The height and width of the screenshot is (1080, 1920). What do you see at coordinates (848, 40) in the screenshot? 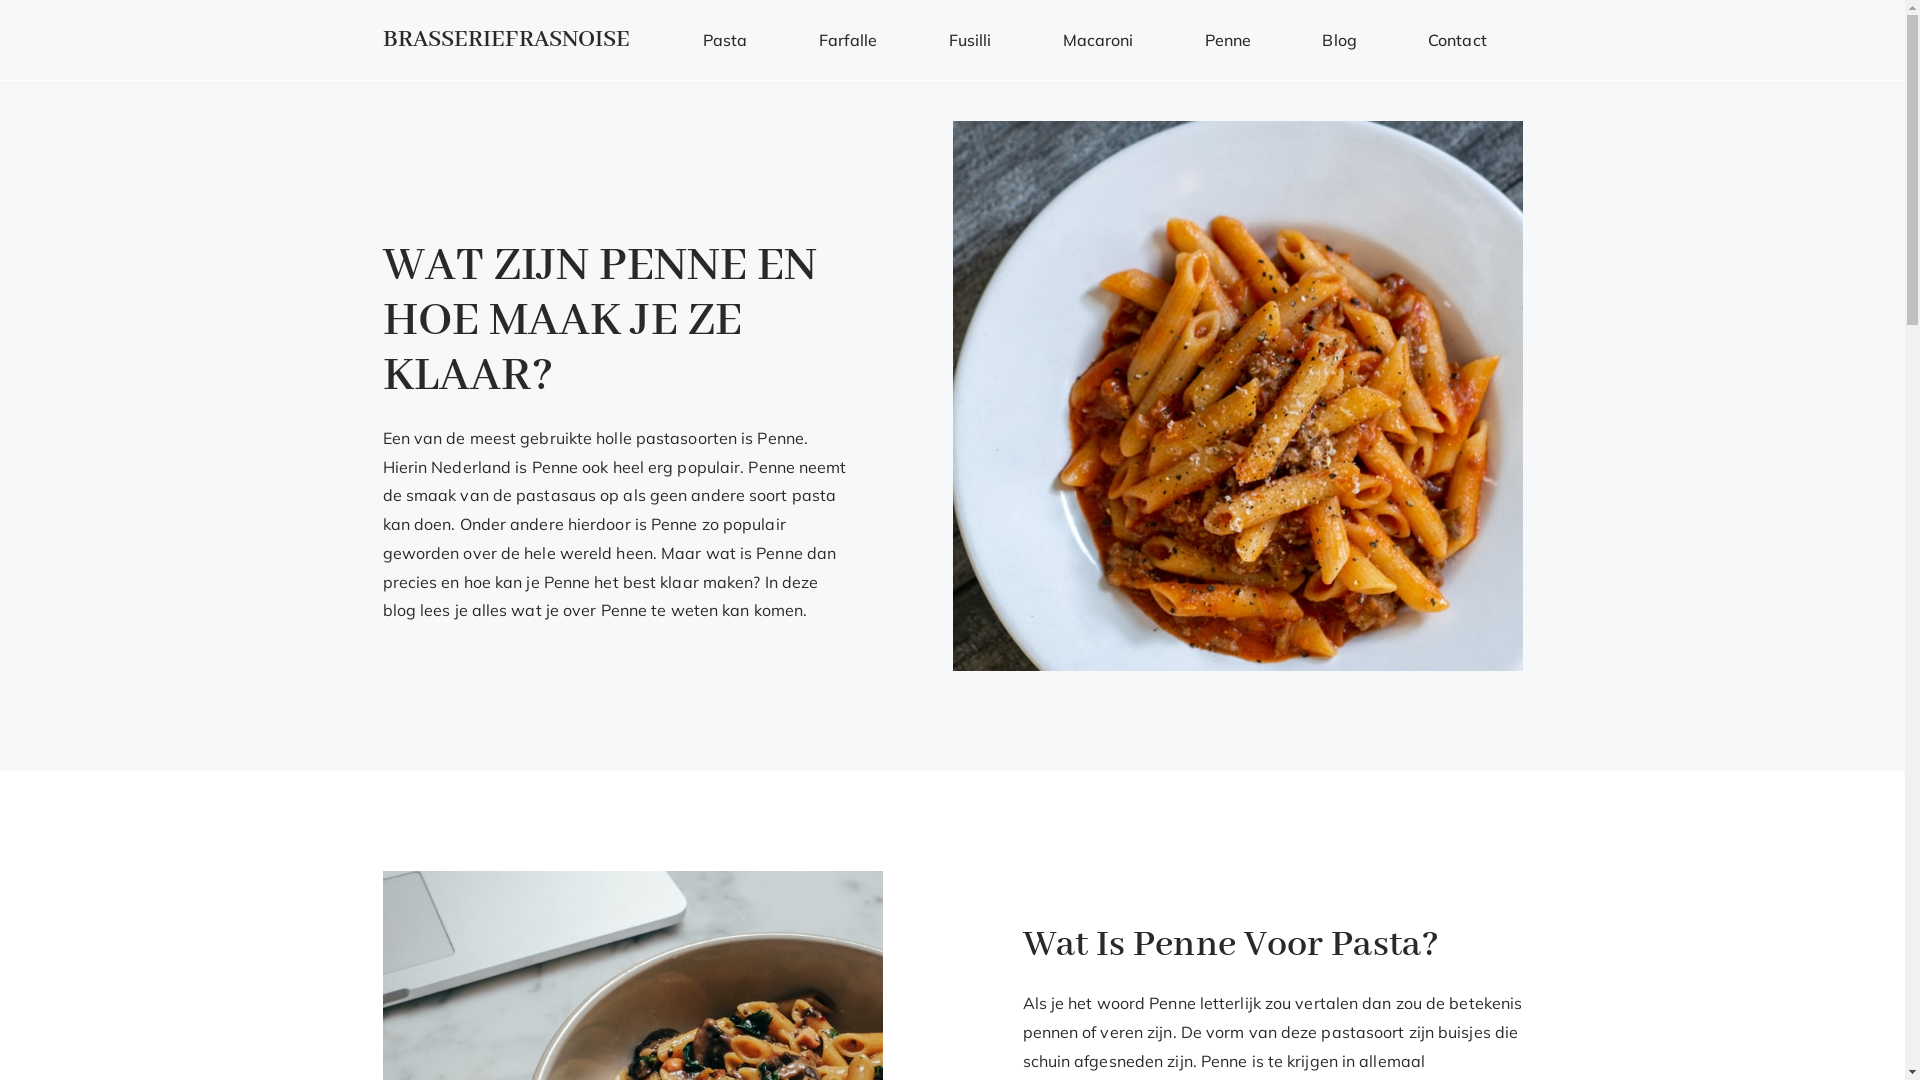
I see `Farfalle` at bounding box center [848, 40].